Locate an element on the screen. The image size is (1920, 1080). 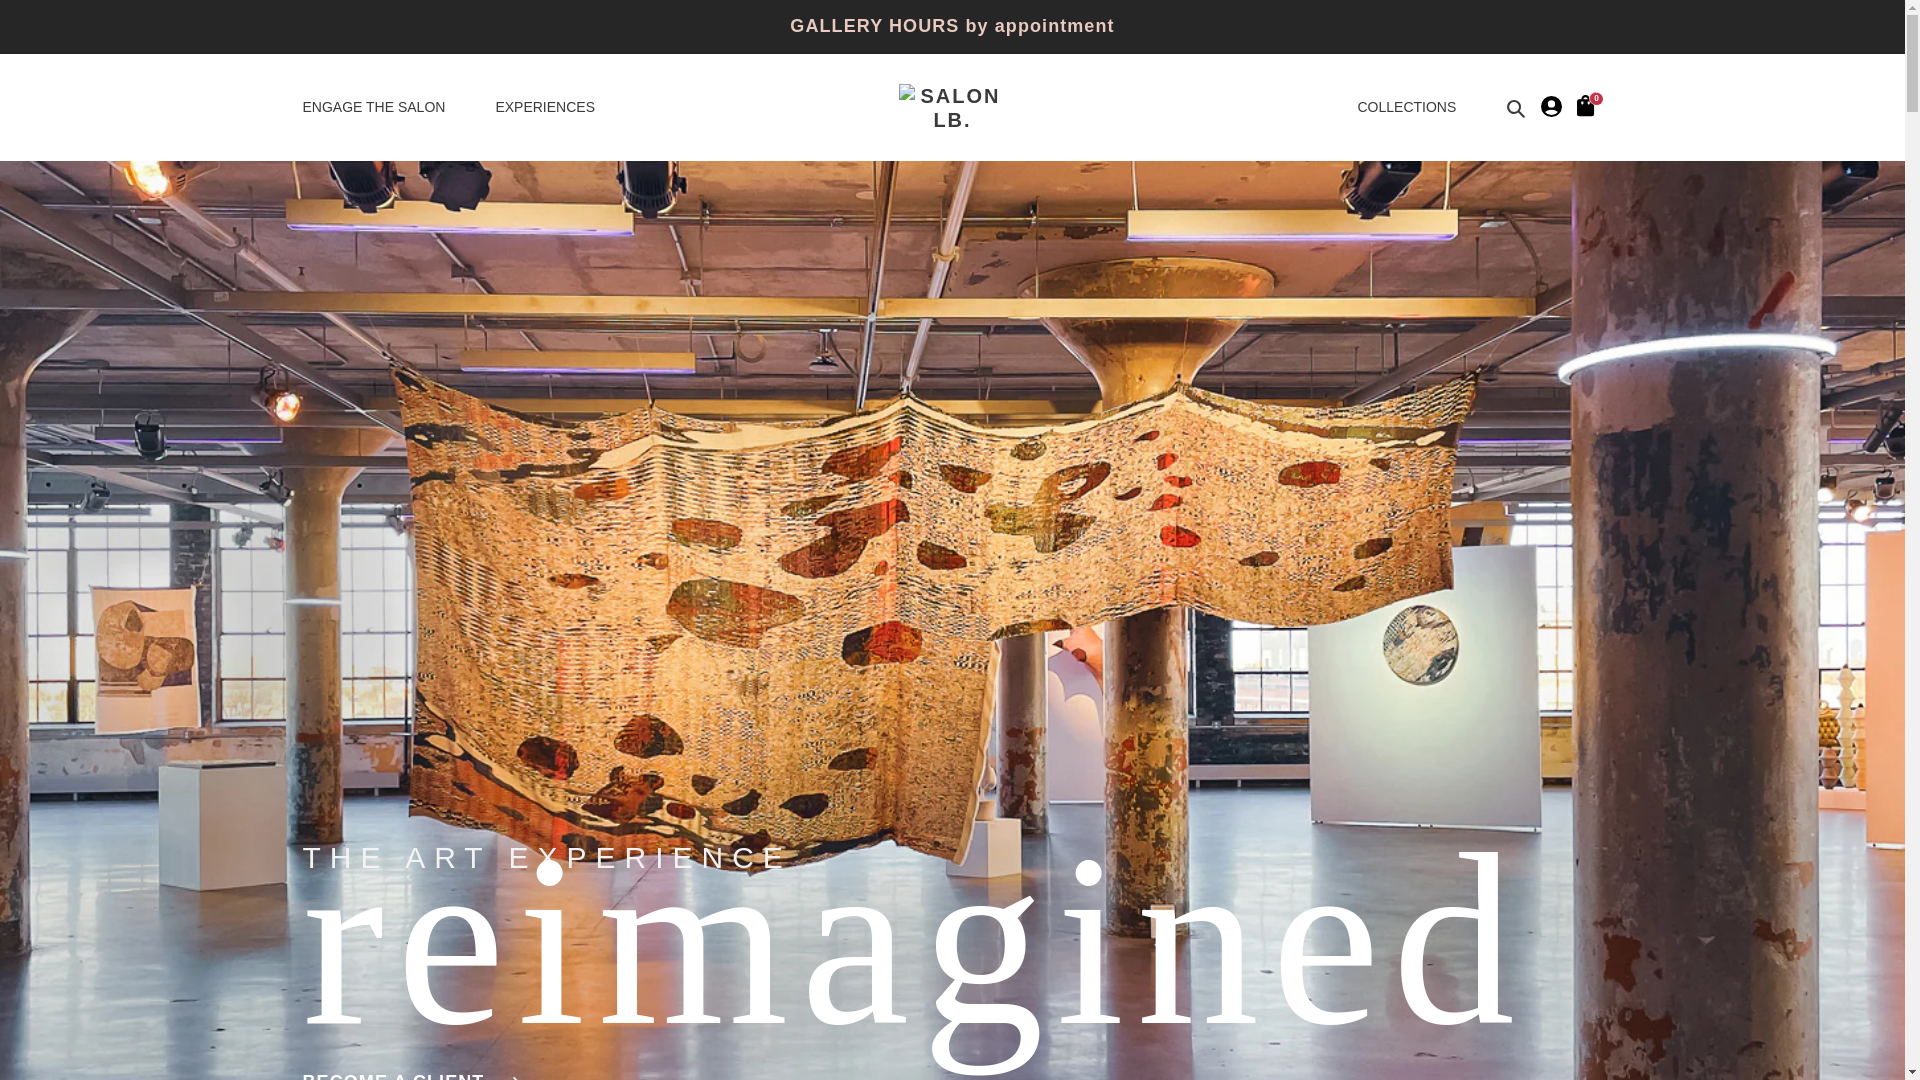
BECOME A CLIENT is located at coordinates (410, 1076).